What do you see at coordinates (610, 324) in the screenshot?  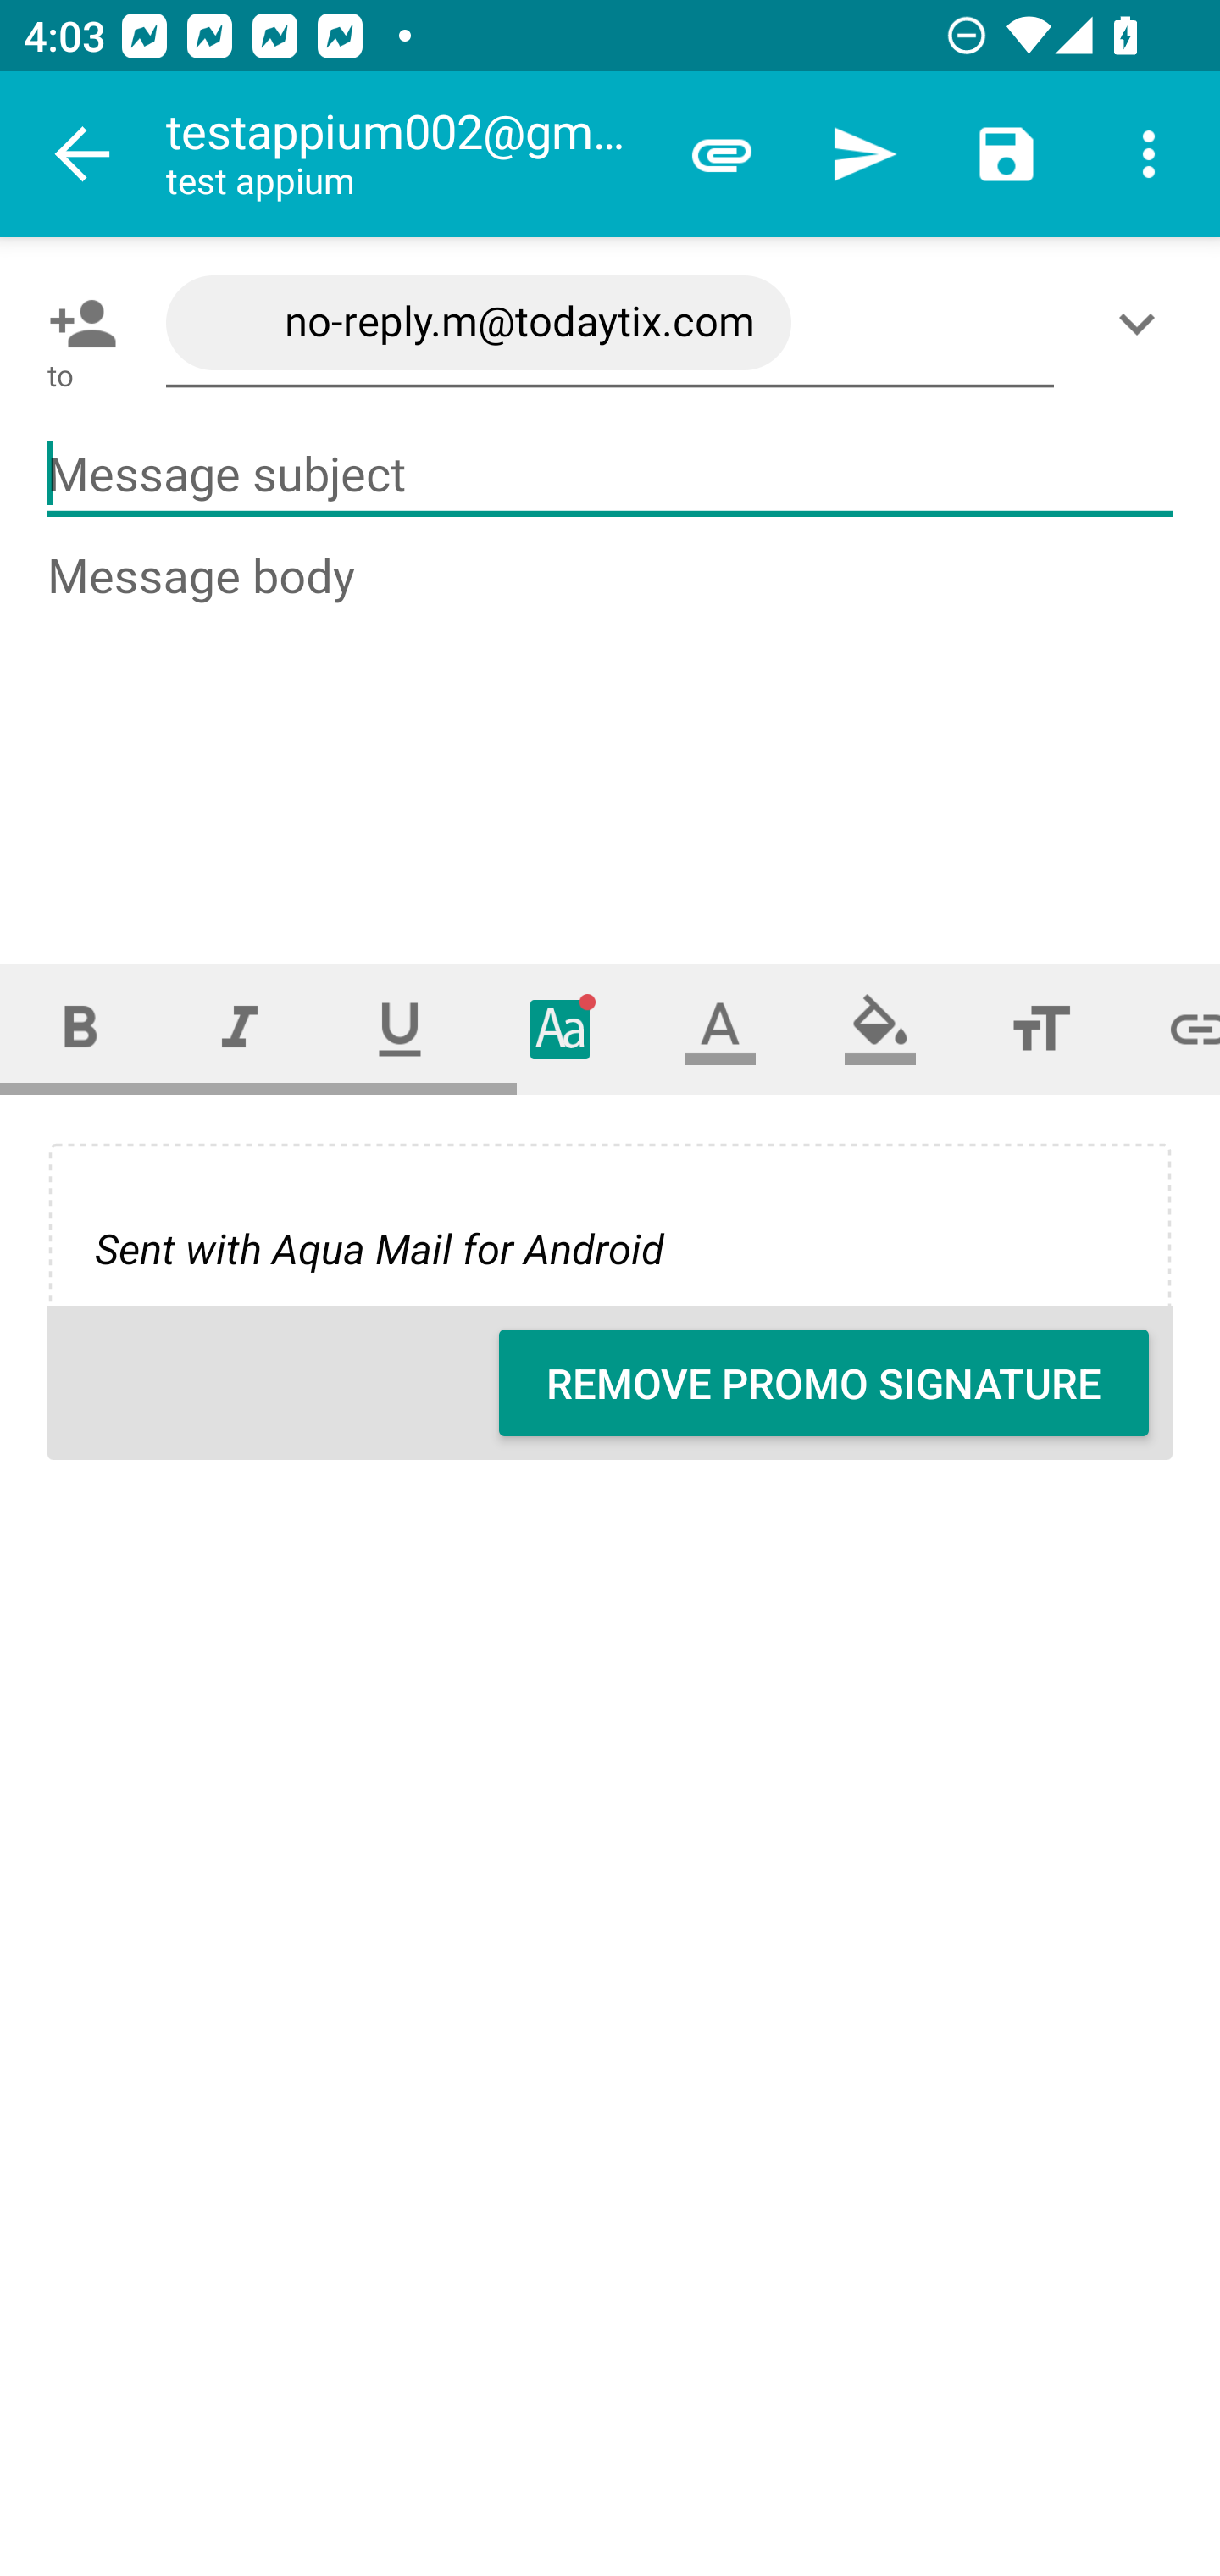 I see `no-reply.m@todaytix.com, ` at bounding box center [610, 324].